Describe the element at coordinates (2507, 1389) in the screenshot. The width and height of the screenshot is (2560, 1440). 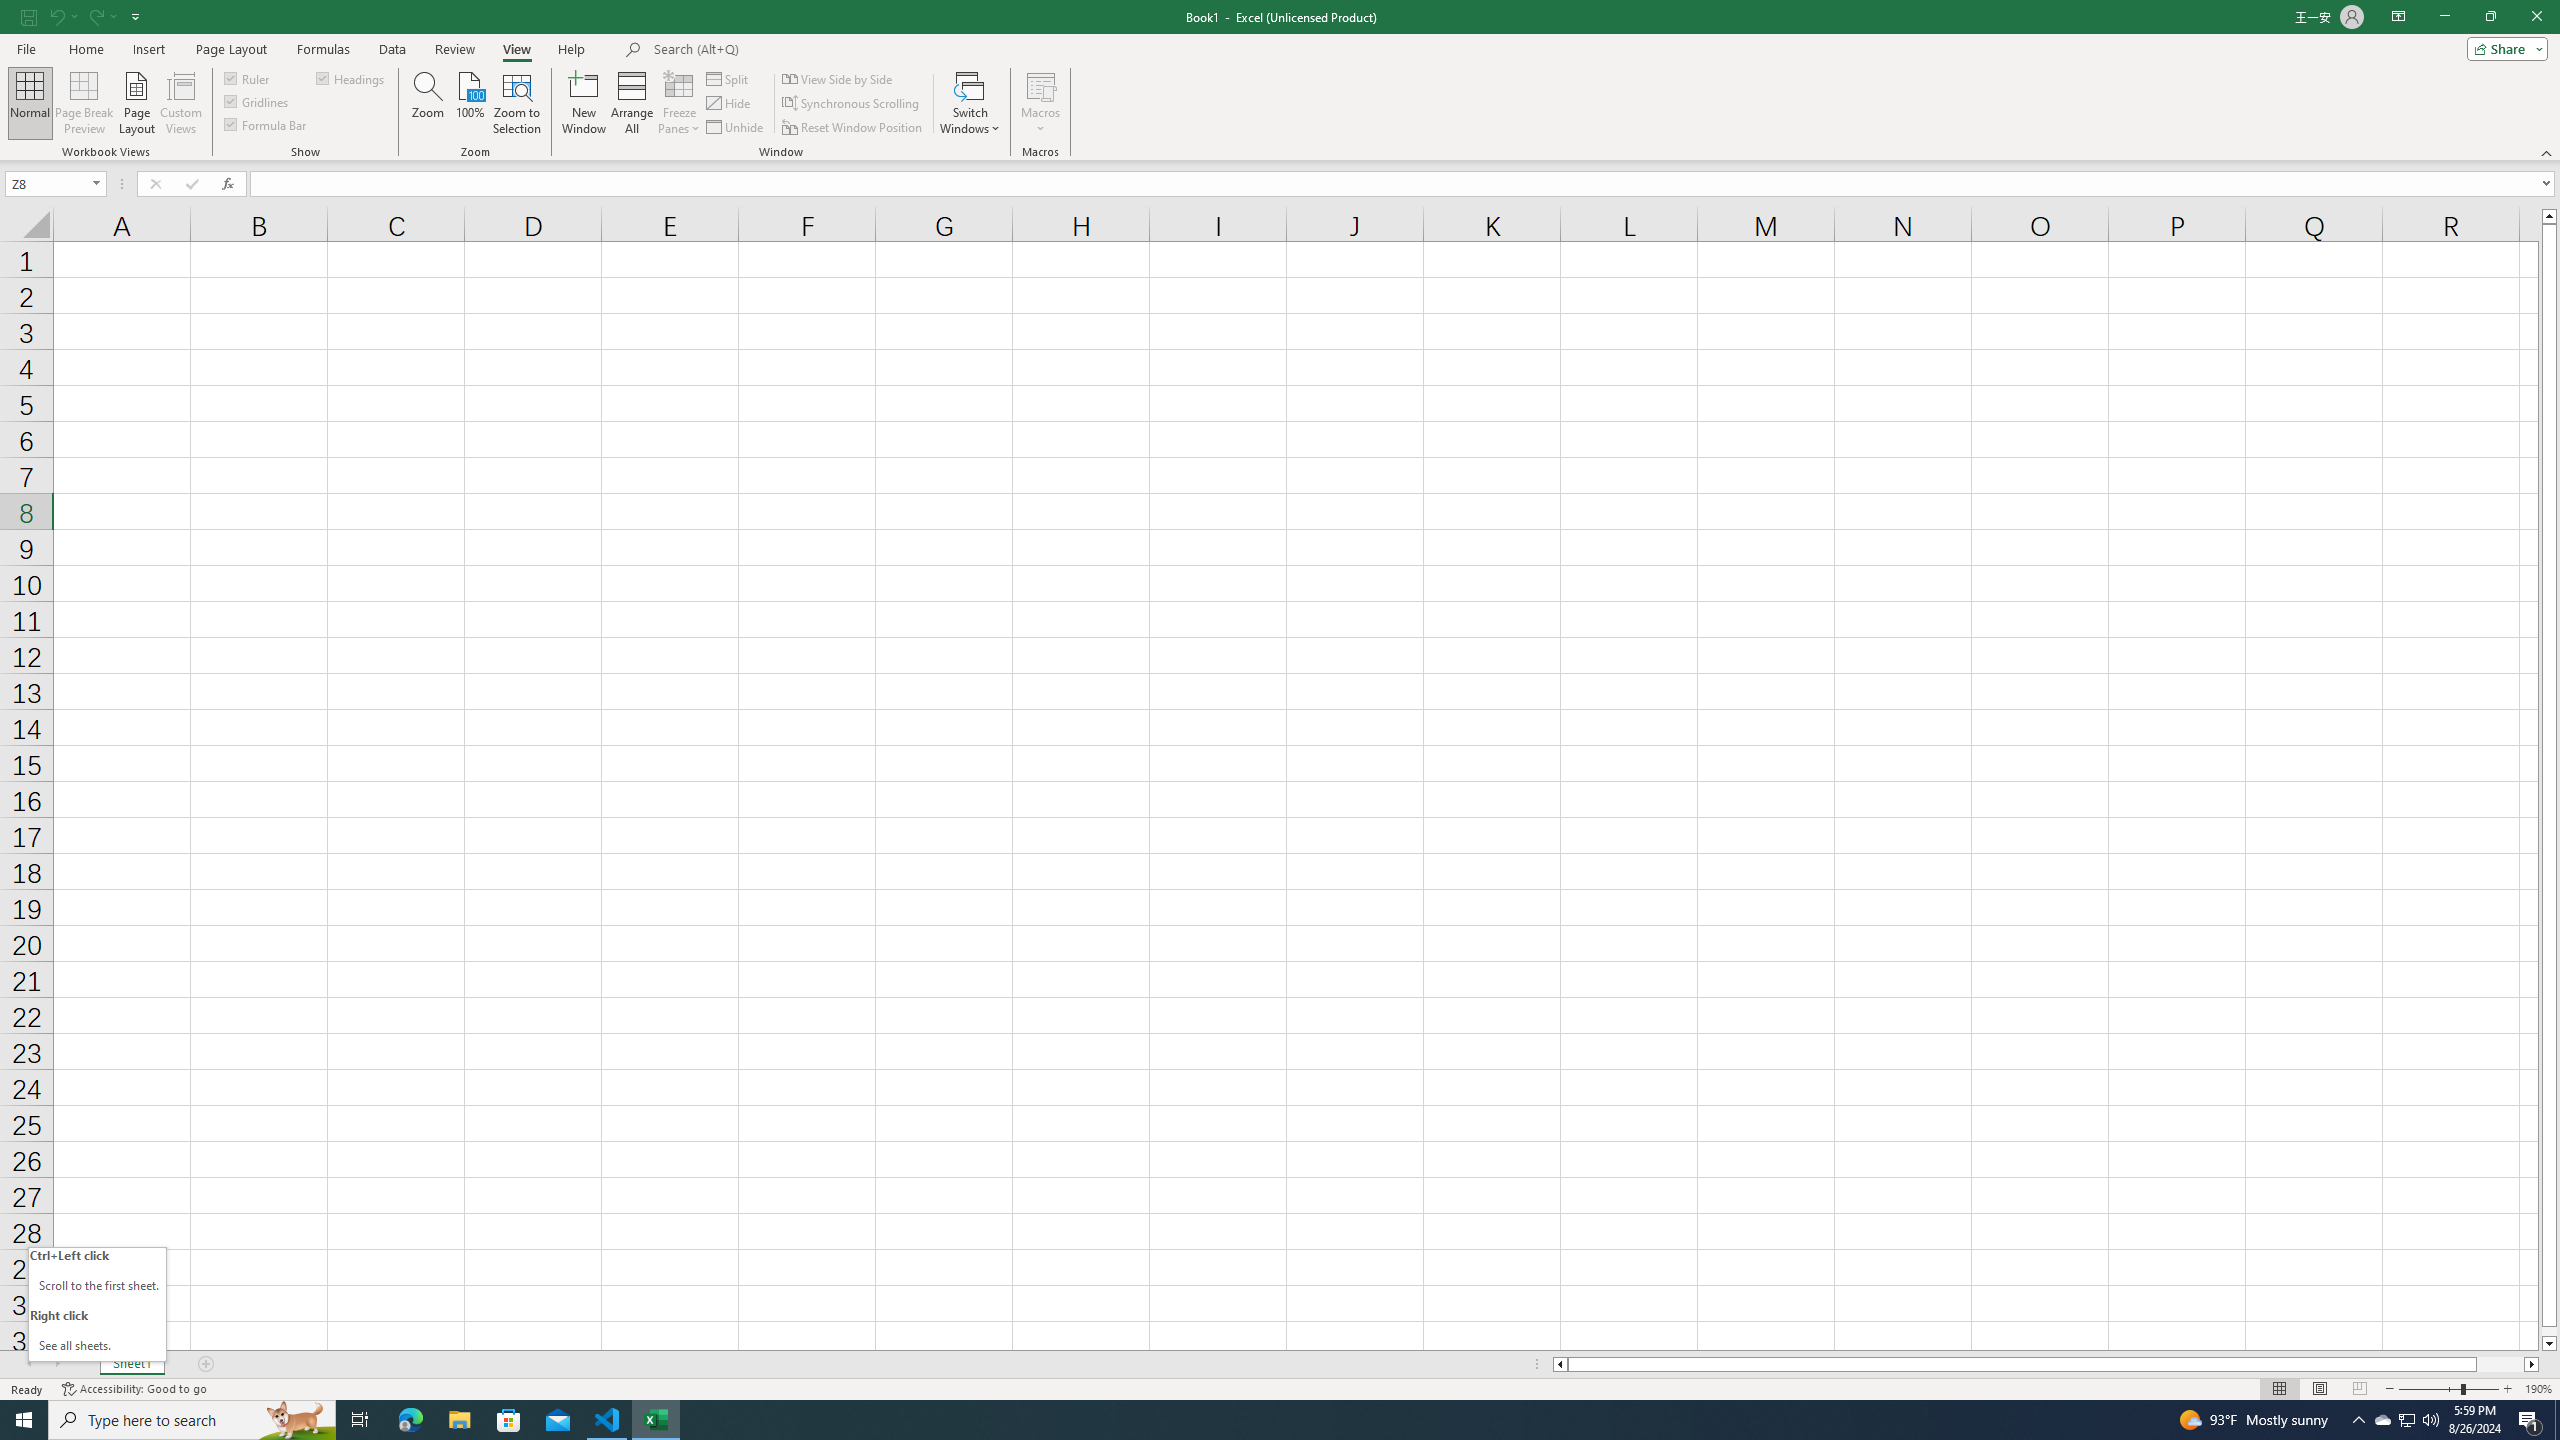
I see `Zoom In` at that location.